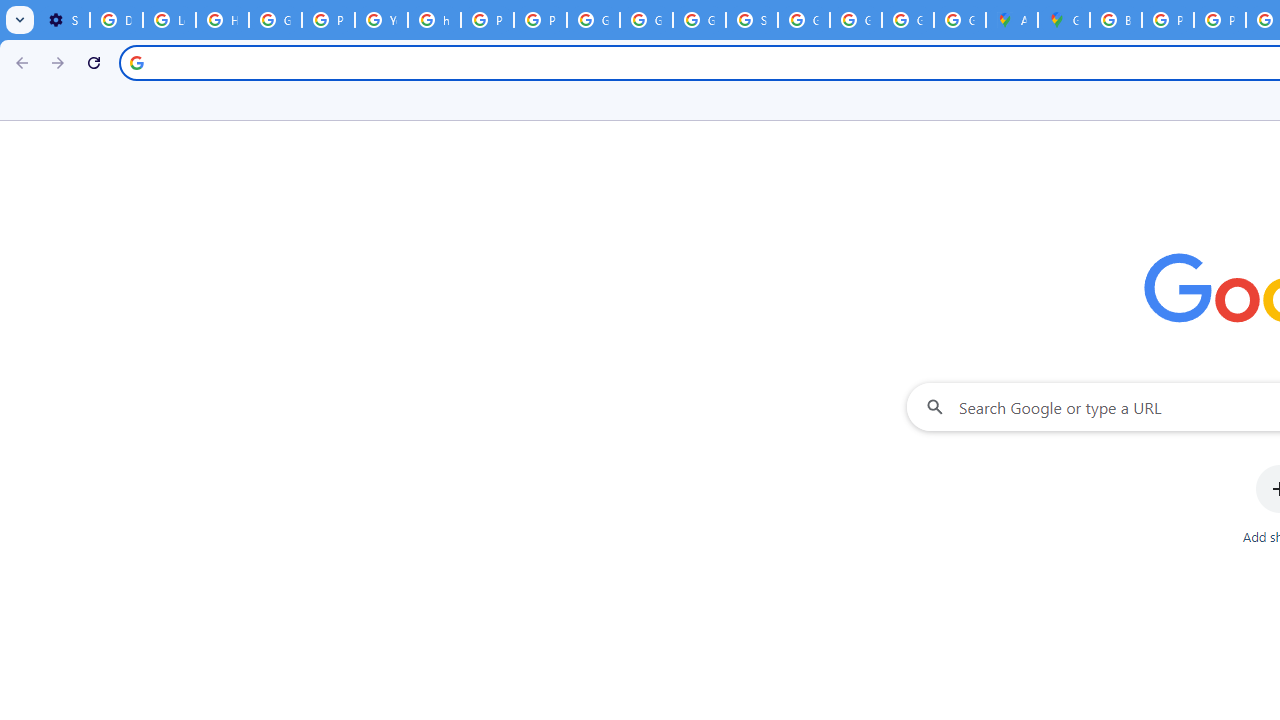  What do you see at coordinates (381, 20) in the screenshot?
I see `YouTube` at bounding box center [381, 20].